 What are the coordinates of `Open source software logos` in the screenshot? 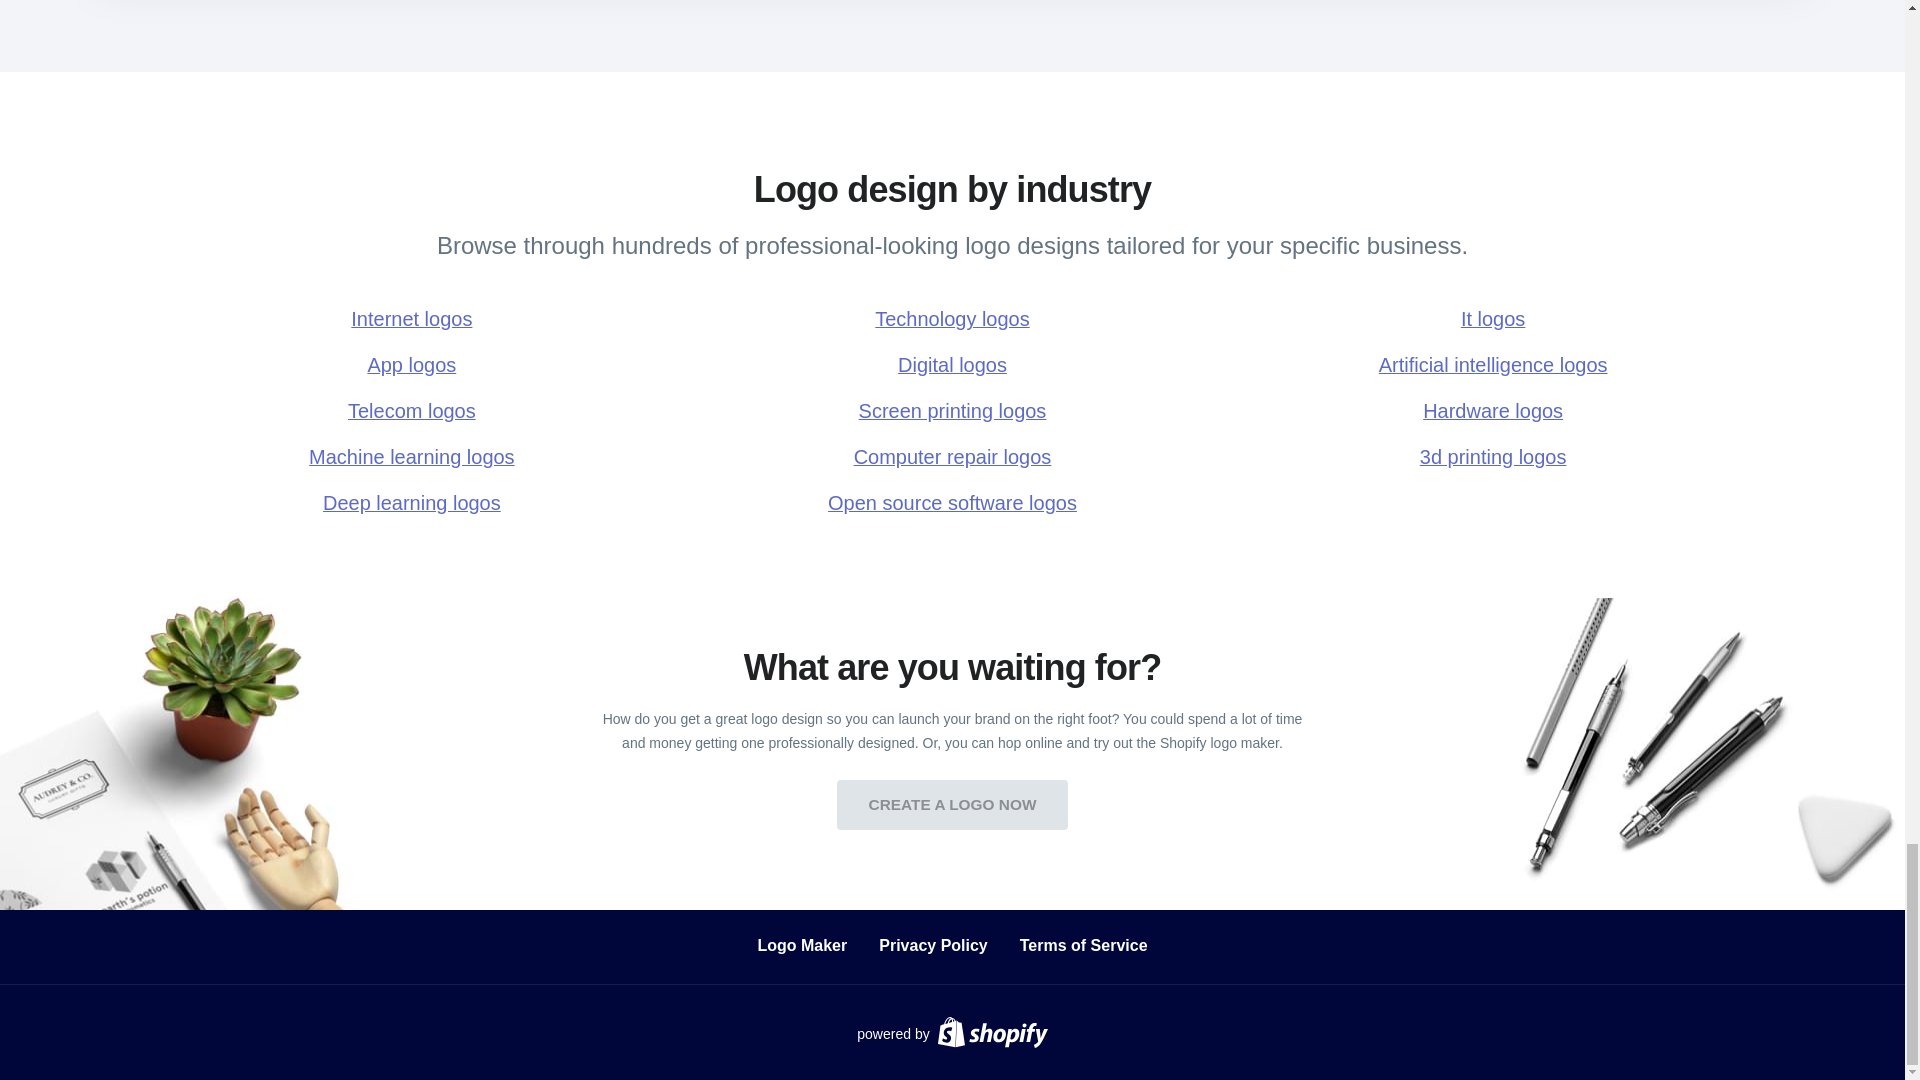 It's located at (952, 503).